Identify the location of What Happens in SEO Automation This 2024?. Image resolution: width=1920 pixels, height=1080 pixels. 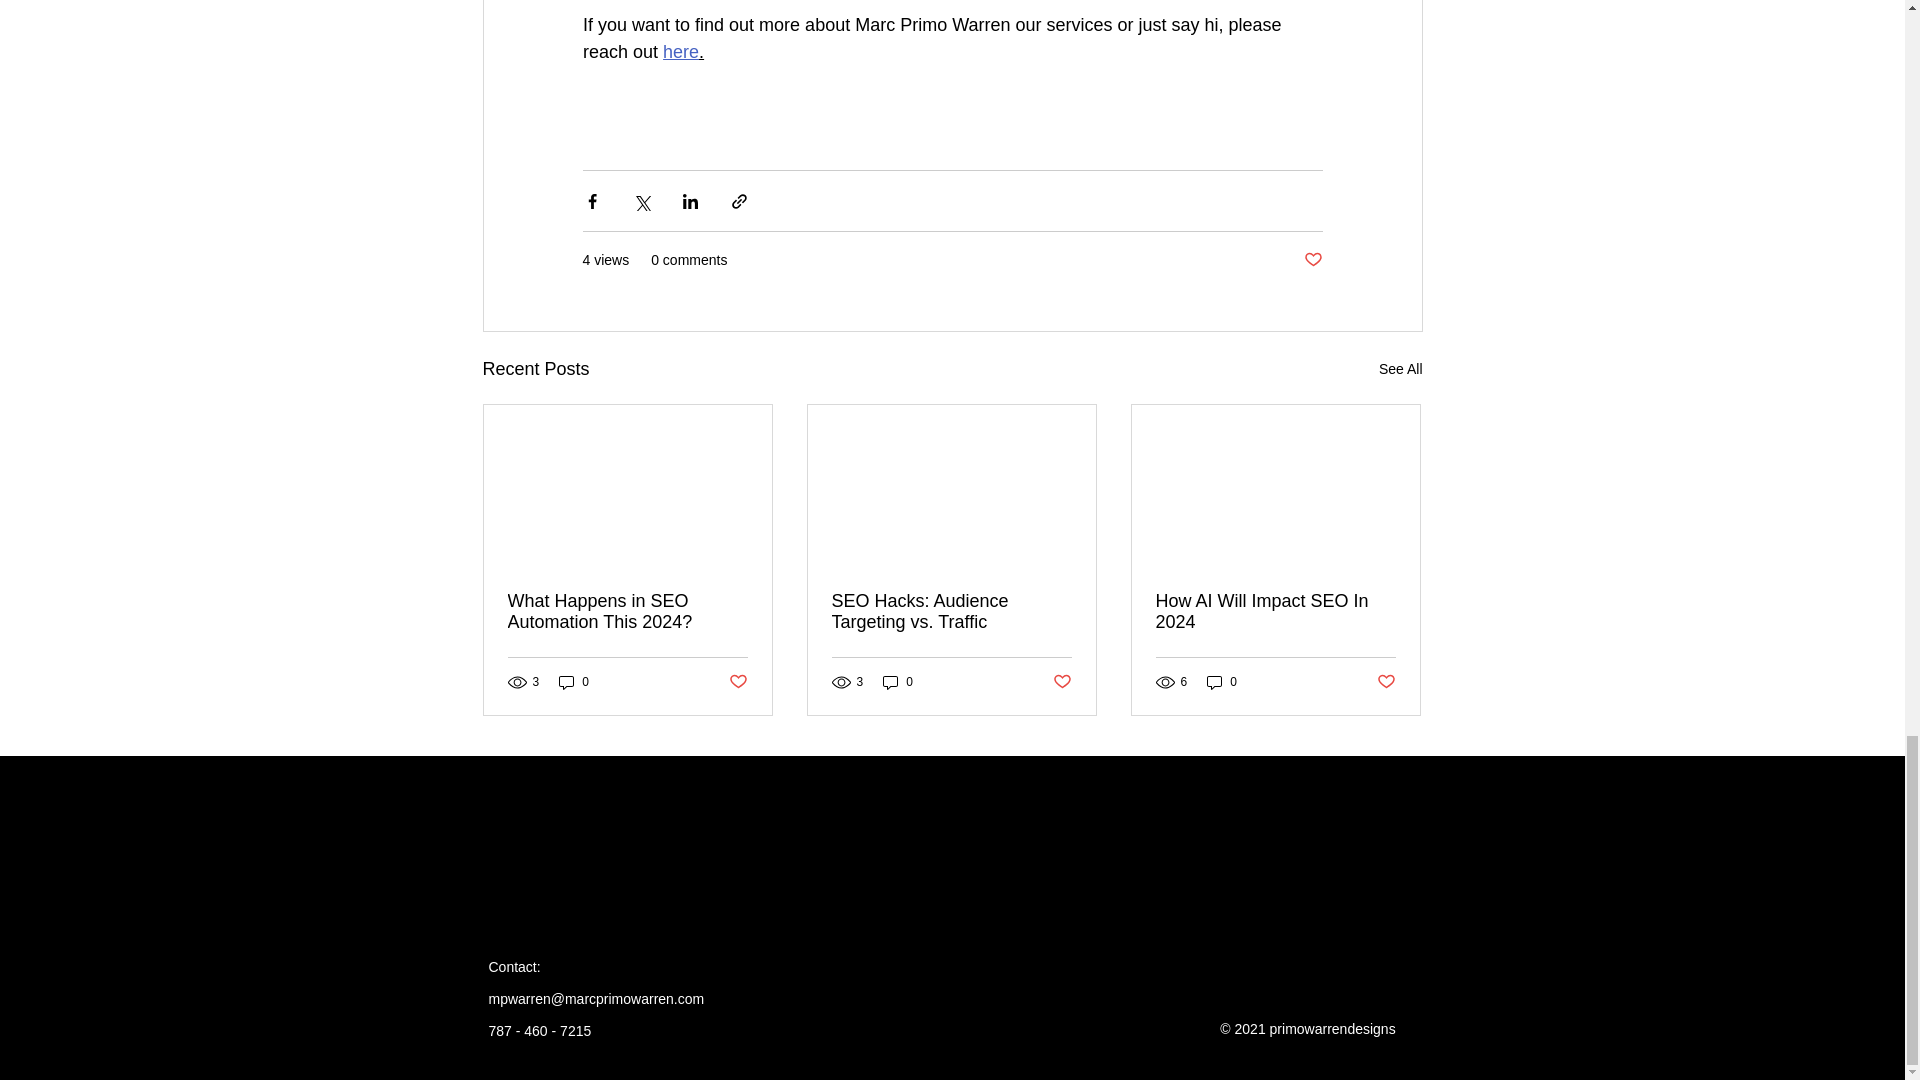
(628, 611).